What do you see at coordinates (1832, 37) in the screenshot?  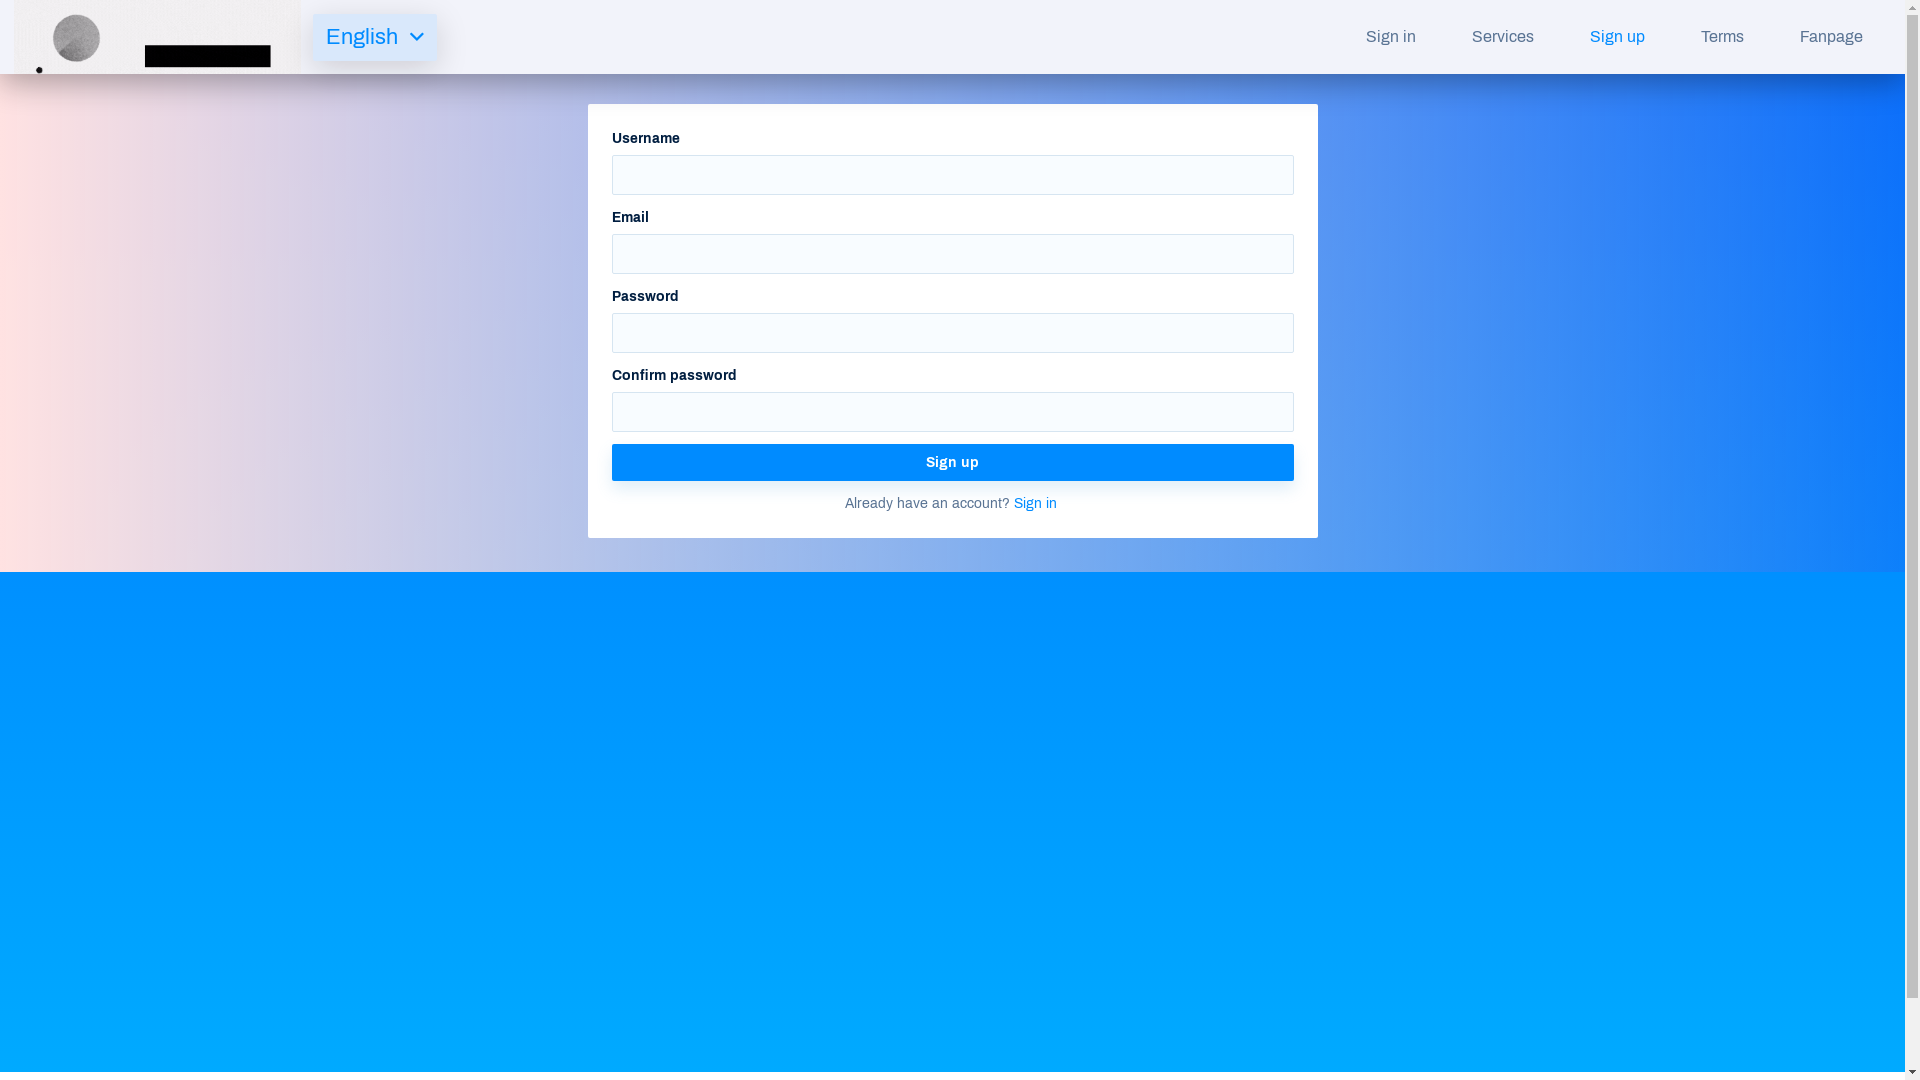 I see `Fanpage` at bounding box center [1832, 37].